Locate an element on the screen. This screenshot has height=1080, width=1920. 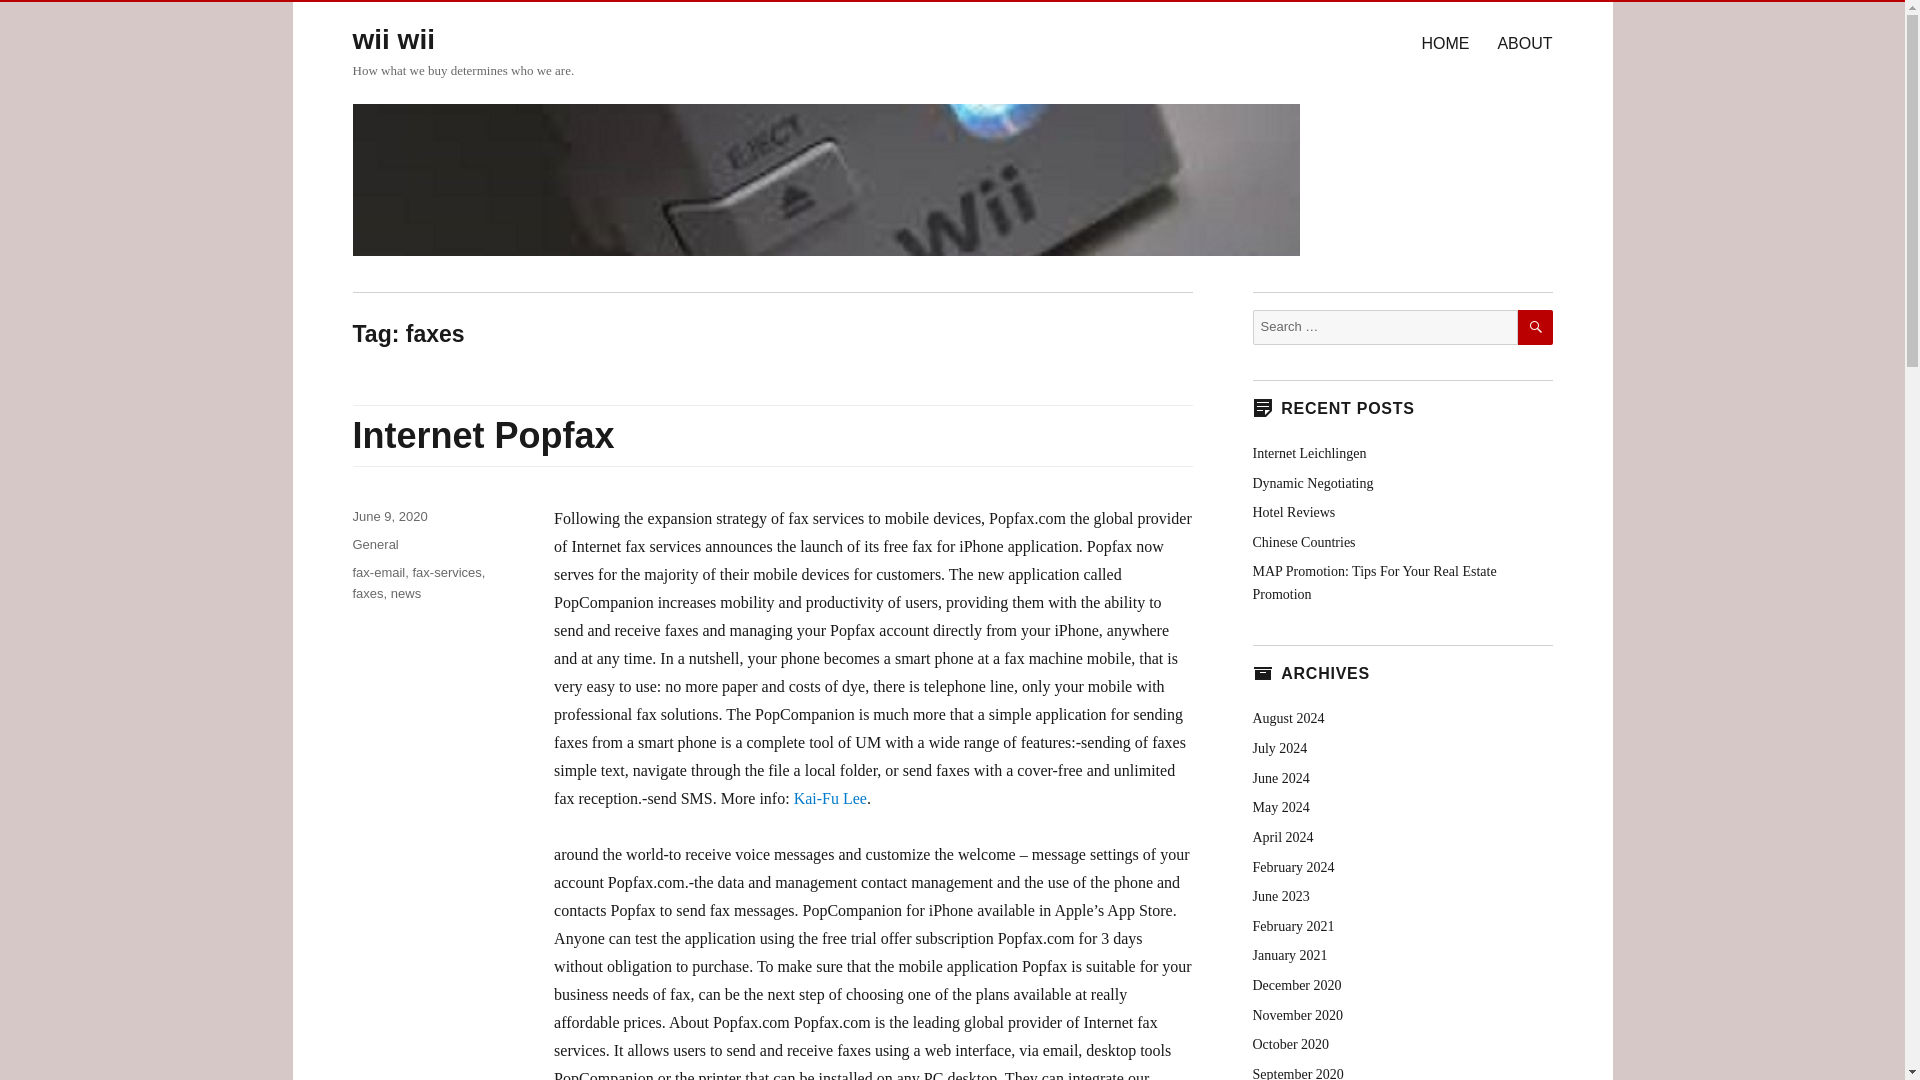
MAP Promotion: Tips For Your Real Estate Promotion is located at coordinates (1373, 582).